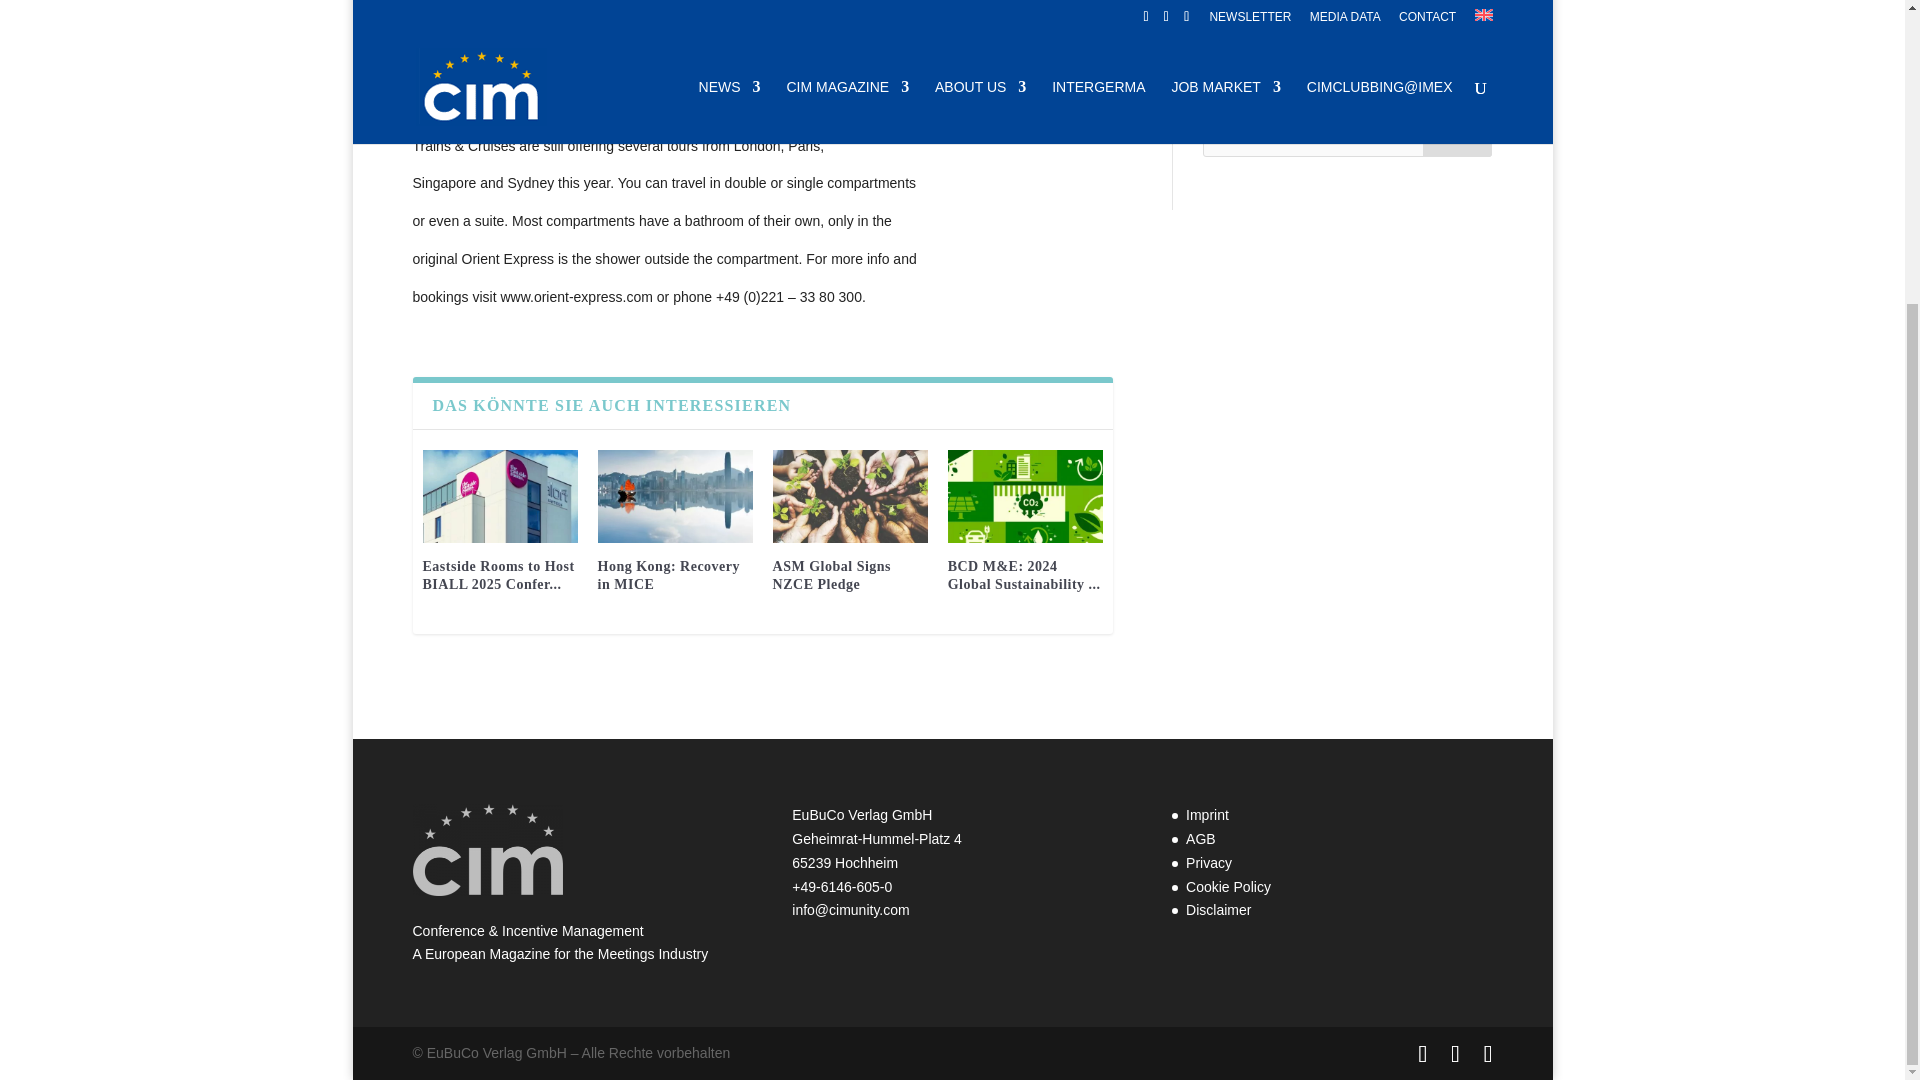  Describe the element at coordinates (832, 575) in the screenshot. I see `ASM Global Signs NZCE Pledge` at that location.